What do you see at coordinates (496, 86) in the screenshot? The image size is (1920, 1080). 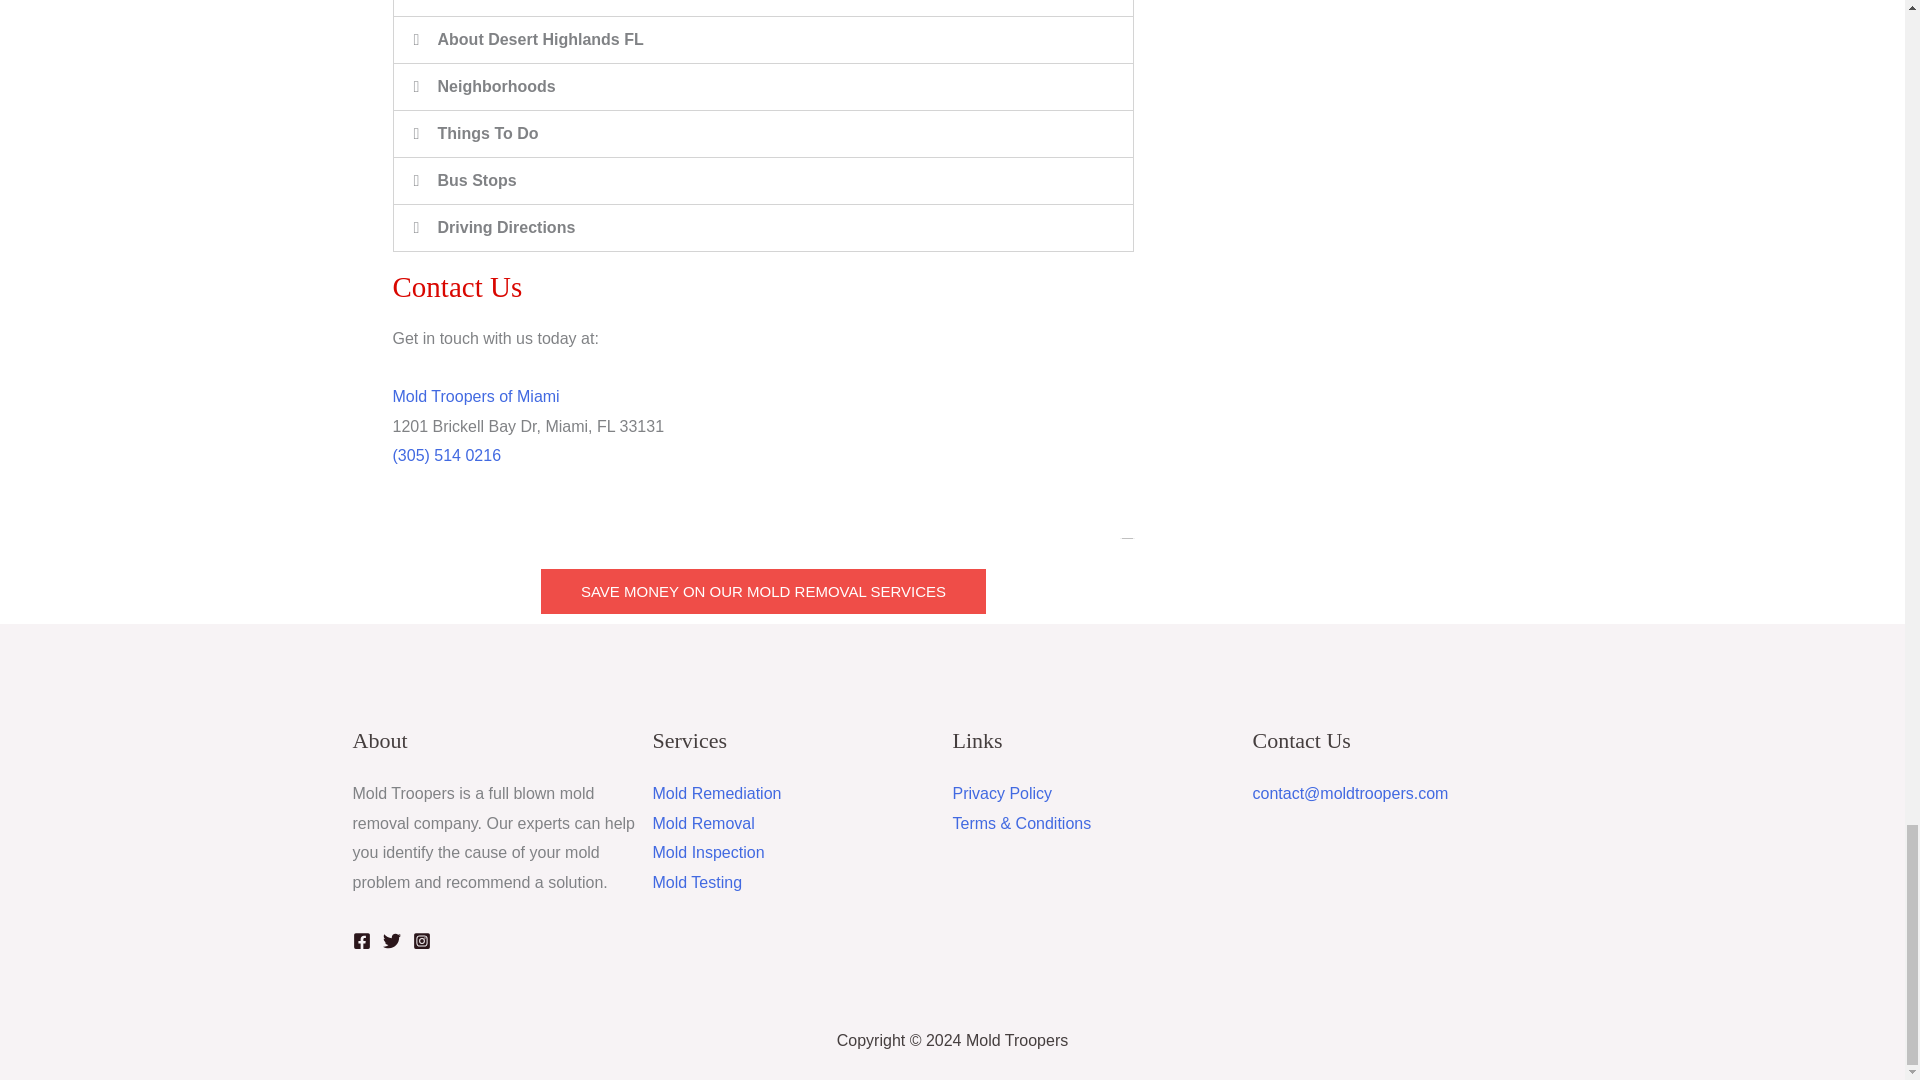 I see `Neighborhoods` at bounding box center [496, 86].